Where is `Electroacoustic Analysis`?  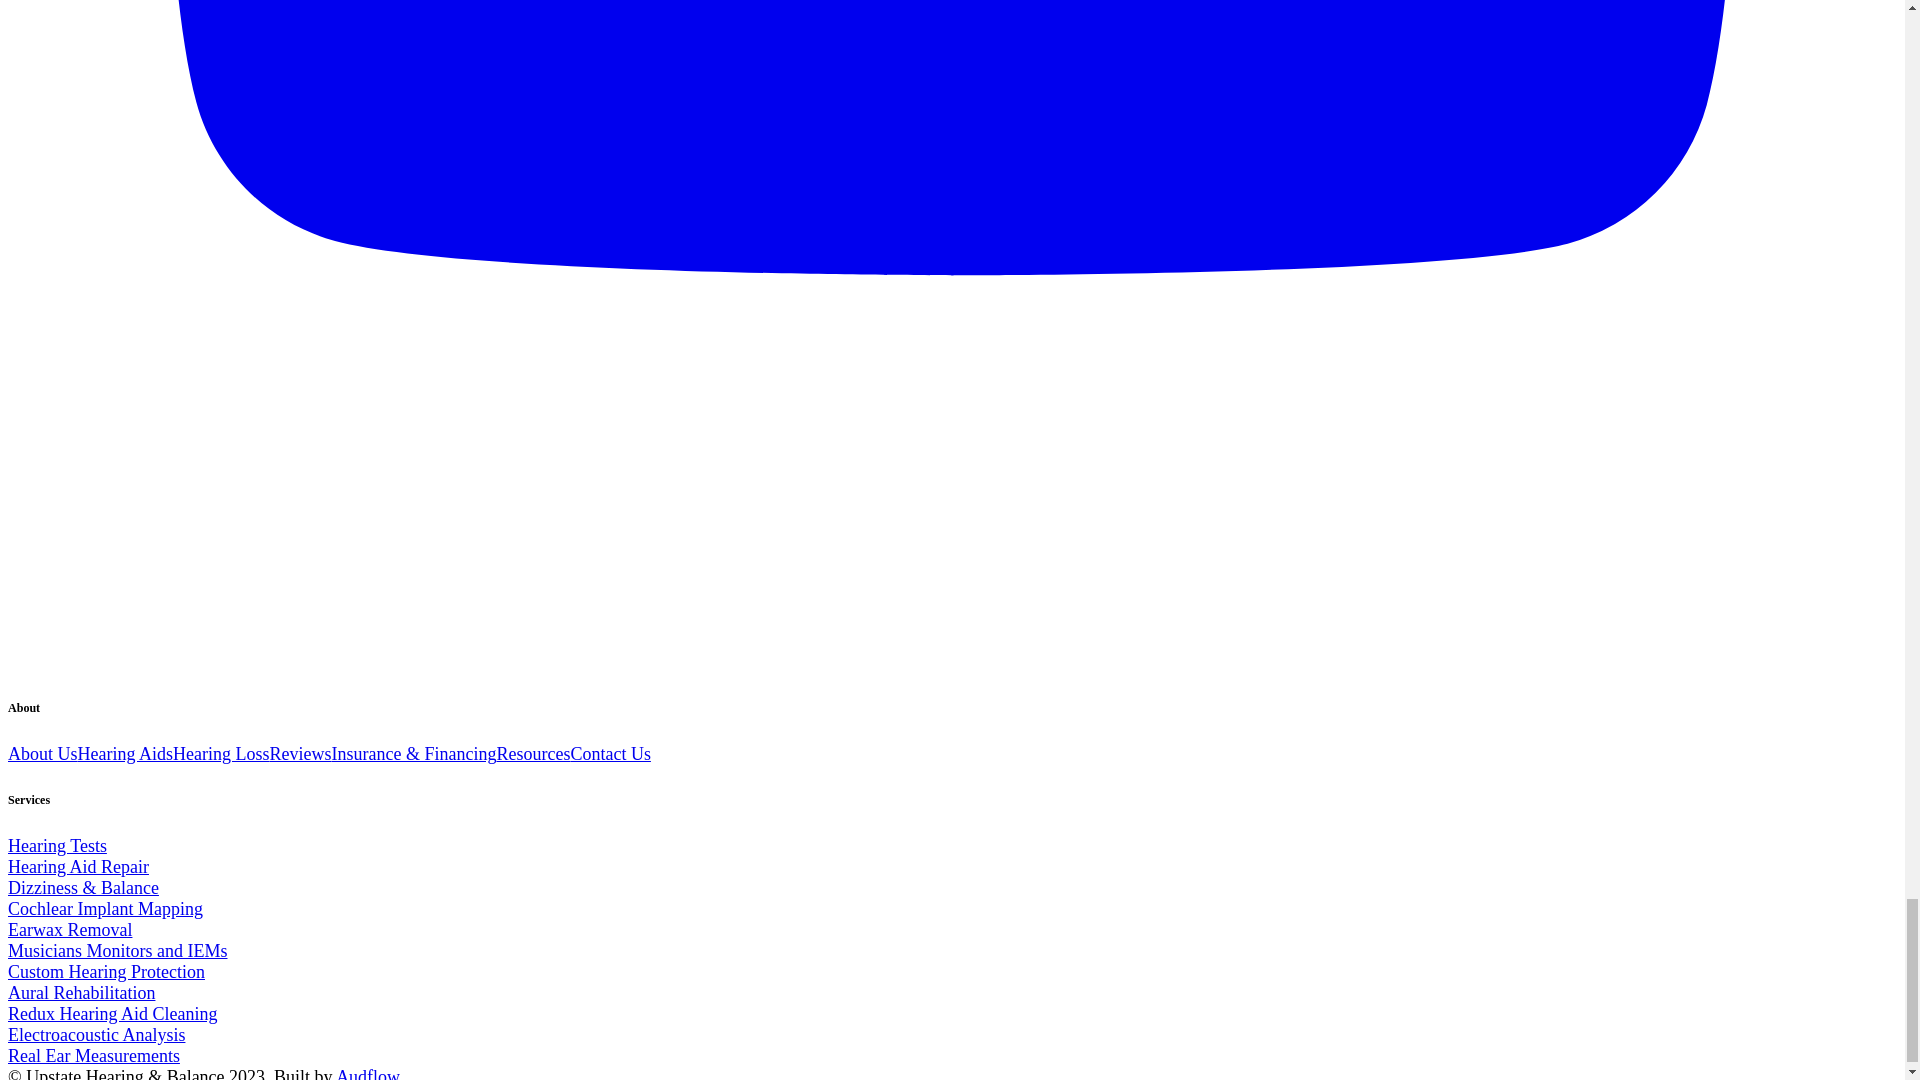 Electroacoustic Analysis is located at coordinates (96, 1034).